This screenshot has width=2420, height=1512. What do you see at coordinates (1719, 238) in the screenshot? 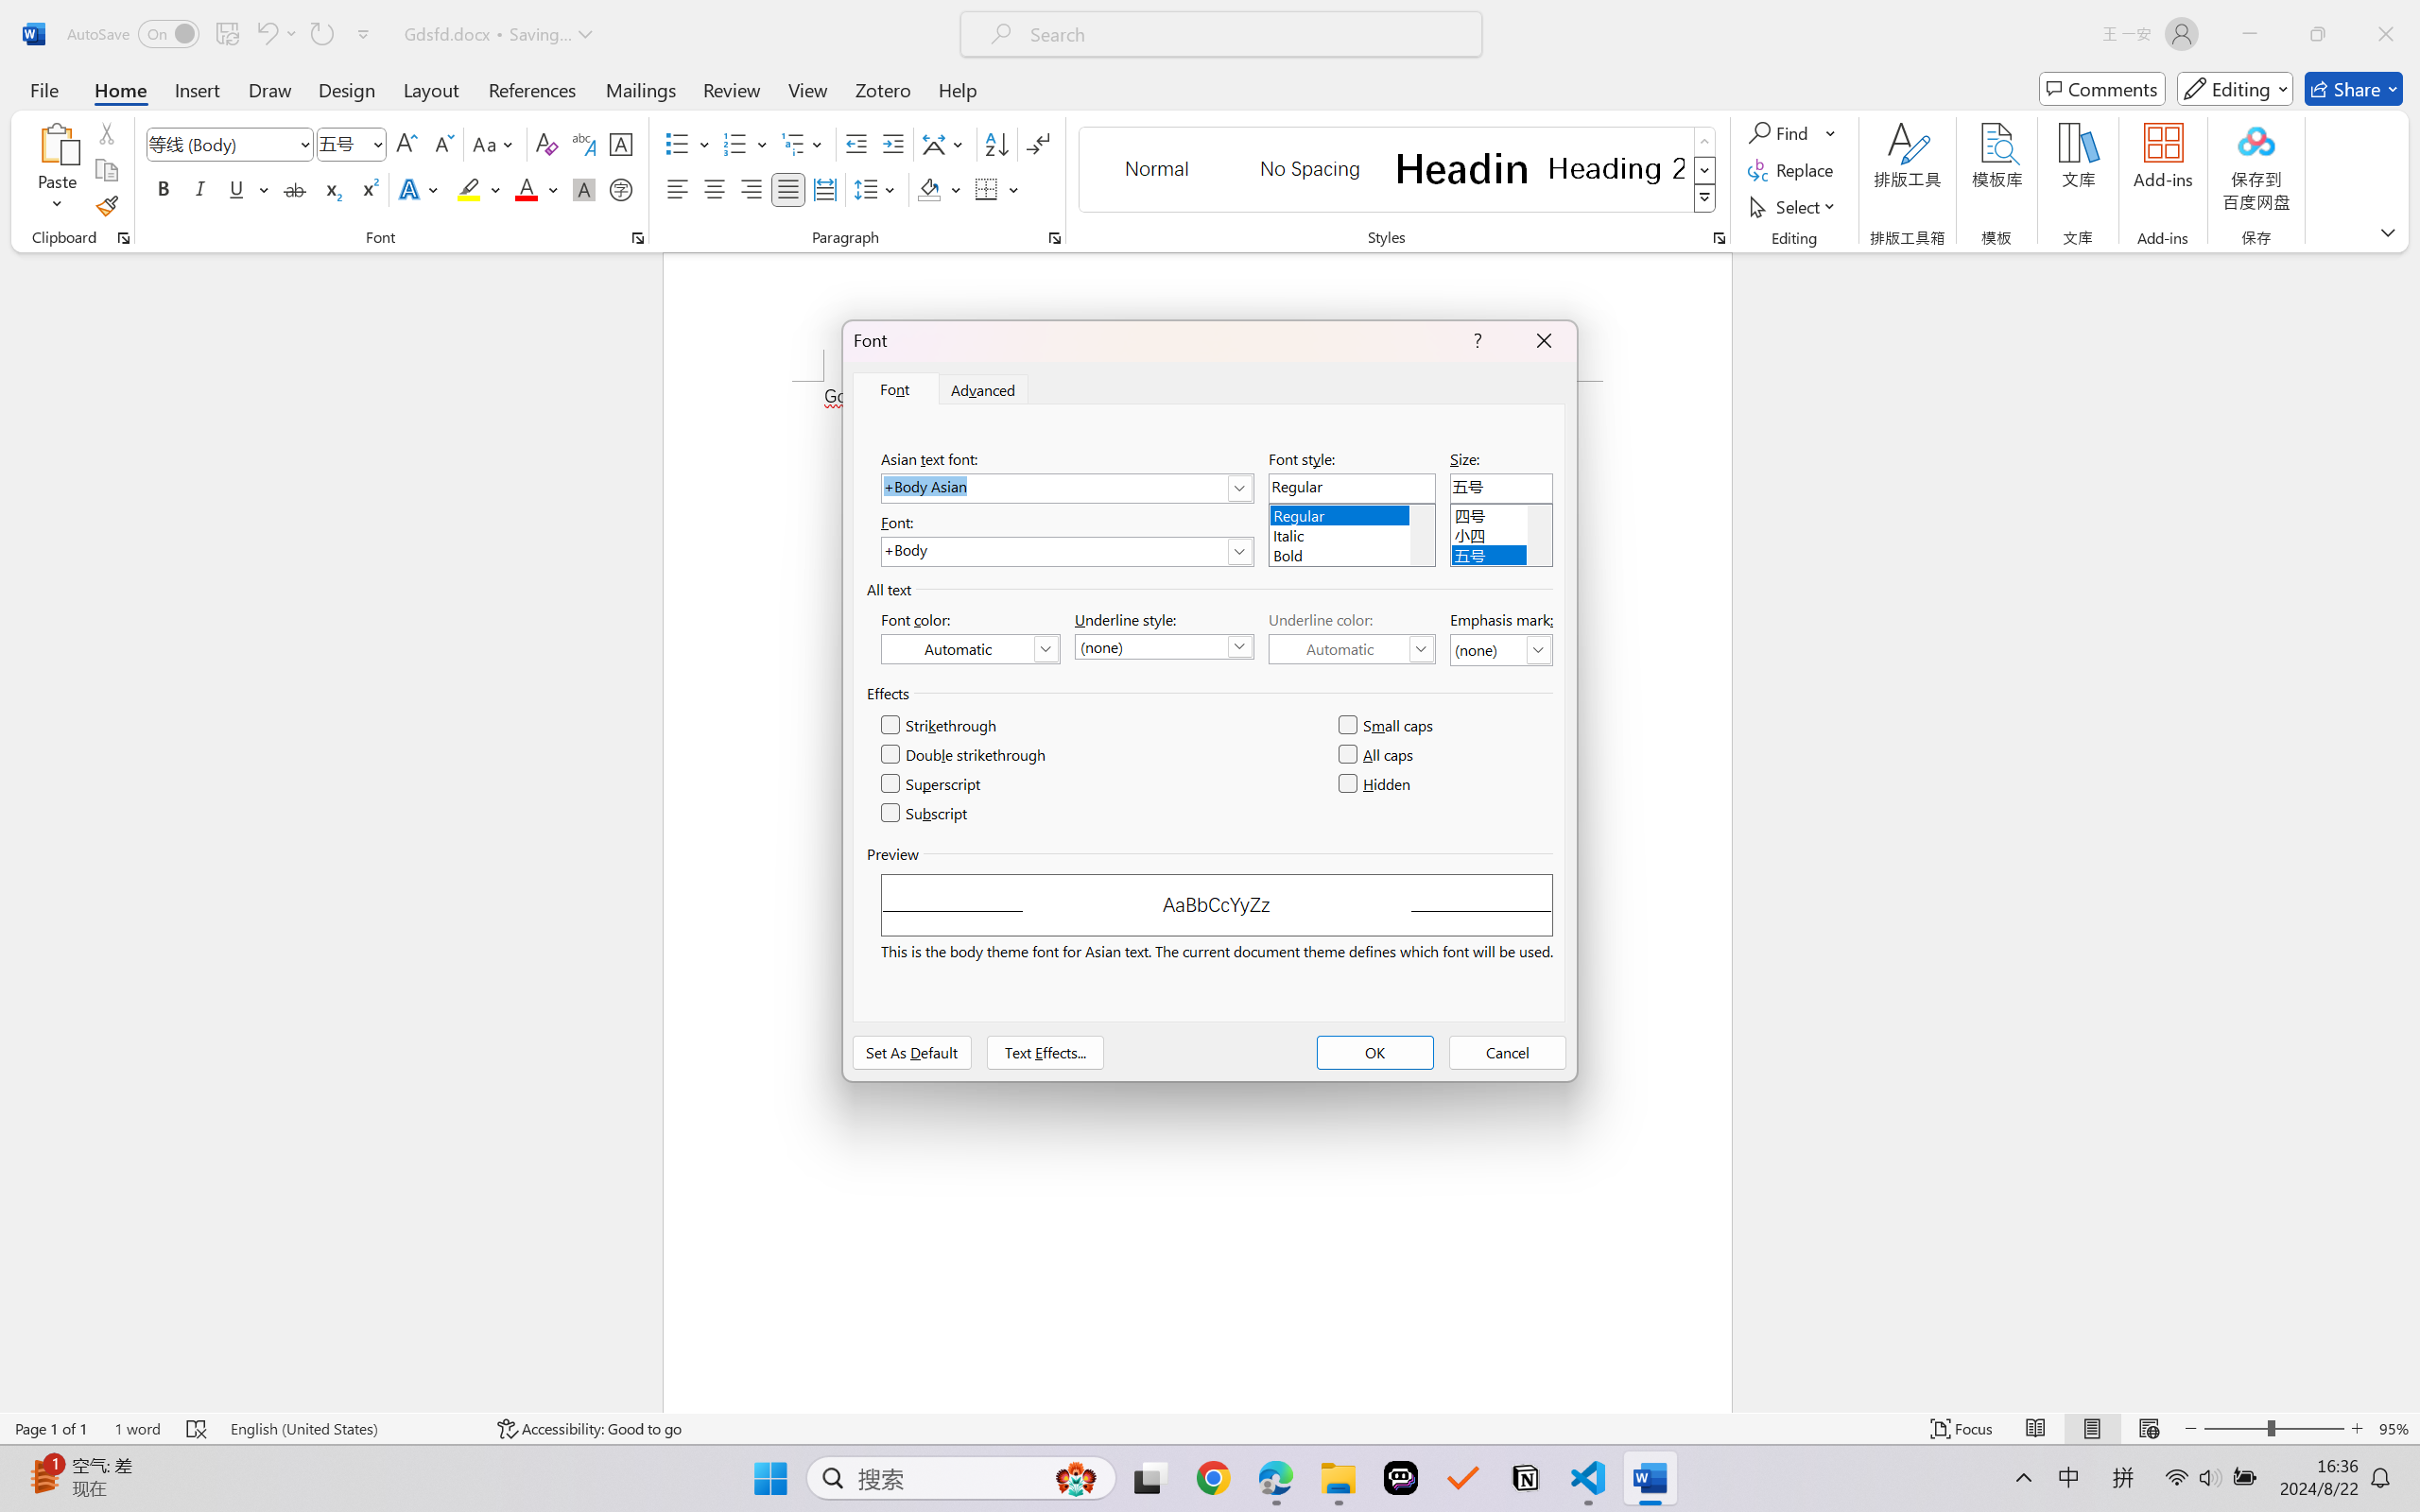
I see `Styles...` at bounding box center [1719, 238].